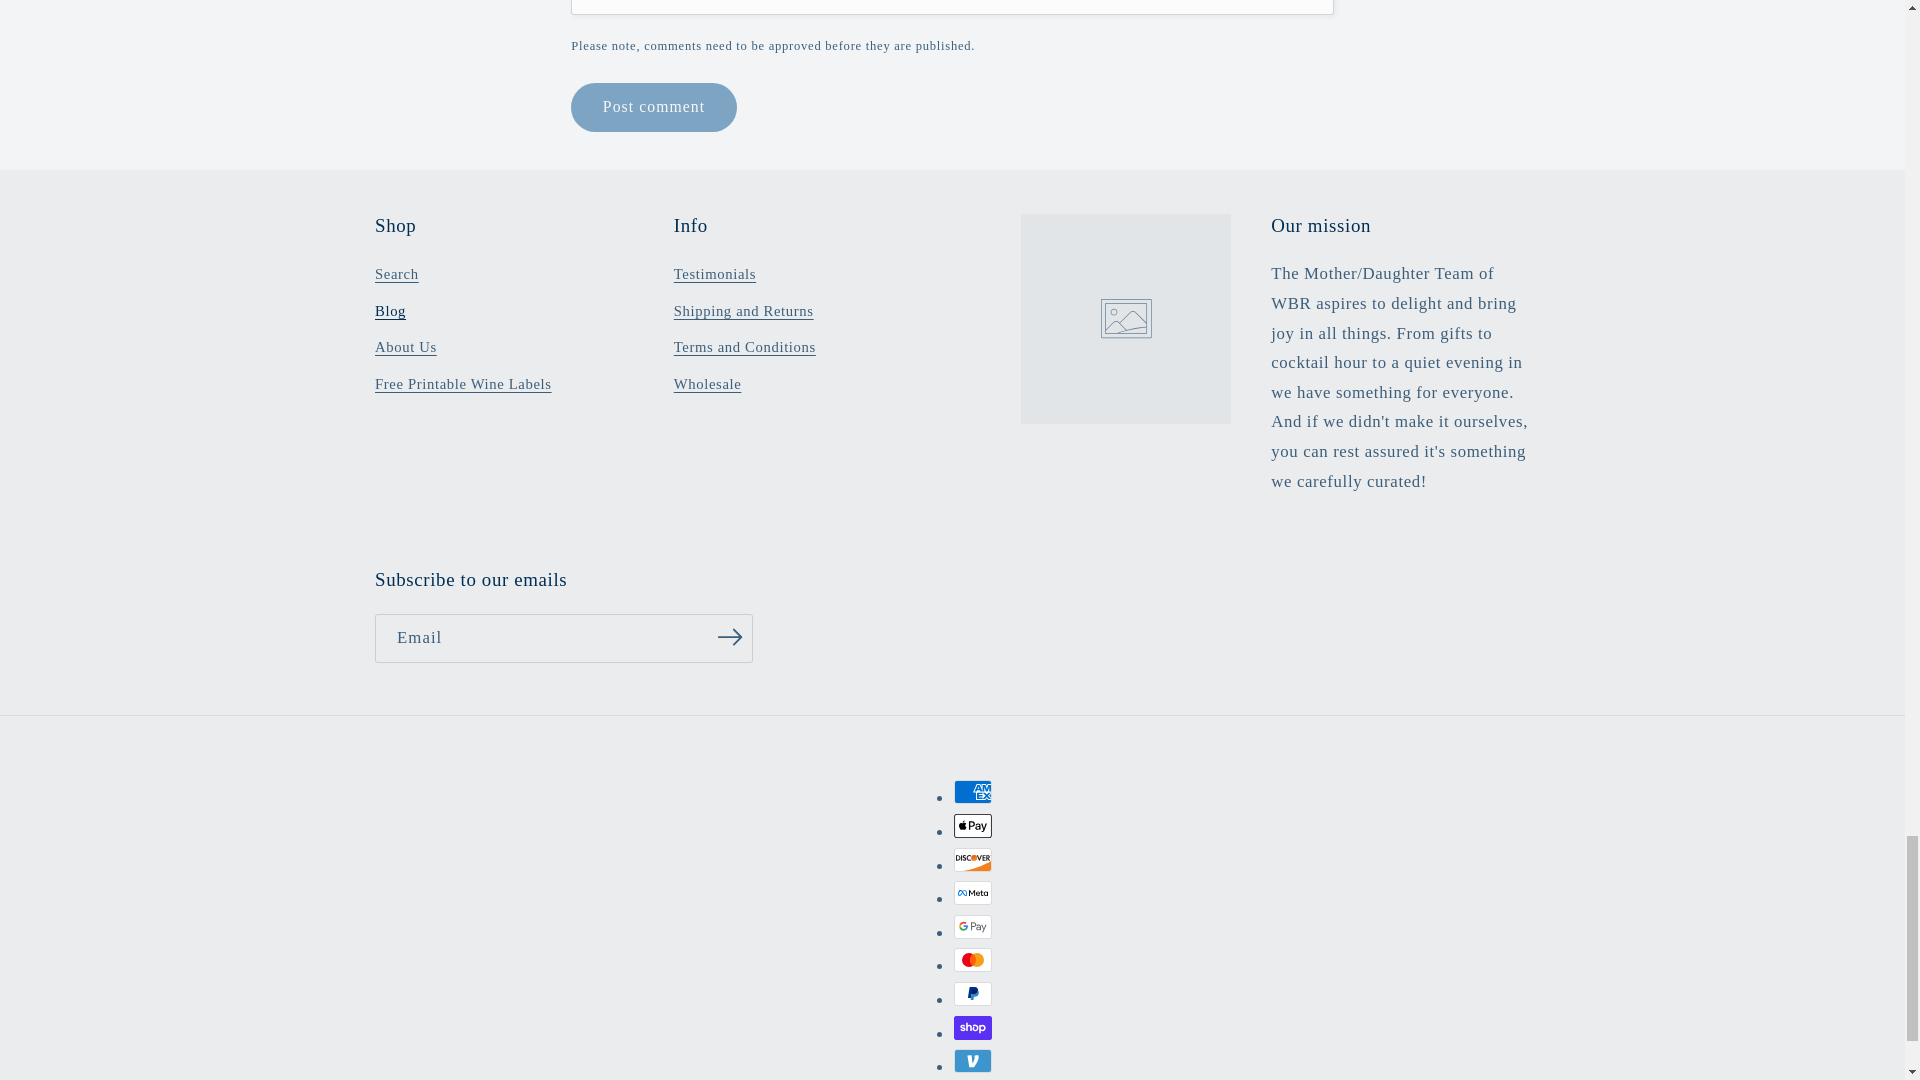  What do you see at coordinates (973, 926) in the screenshot?
I see `Google Pay` at bounding box center [973, 926].